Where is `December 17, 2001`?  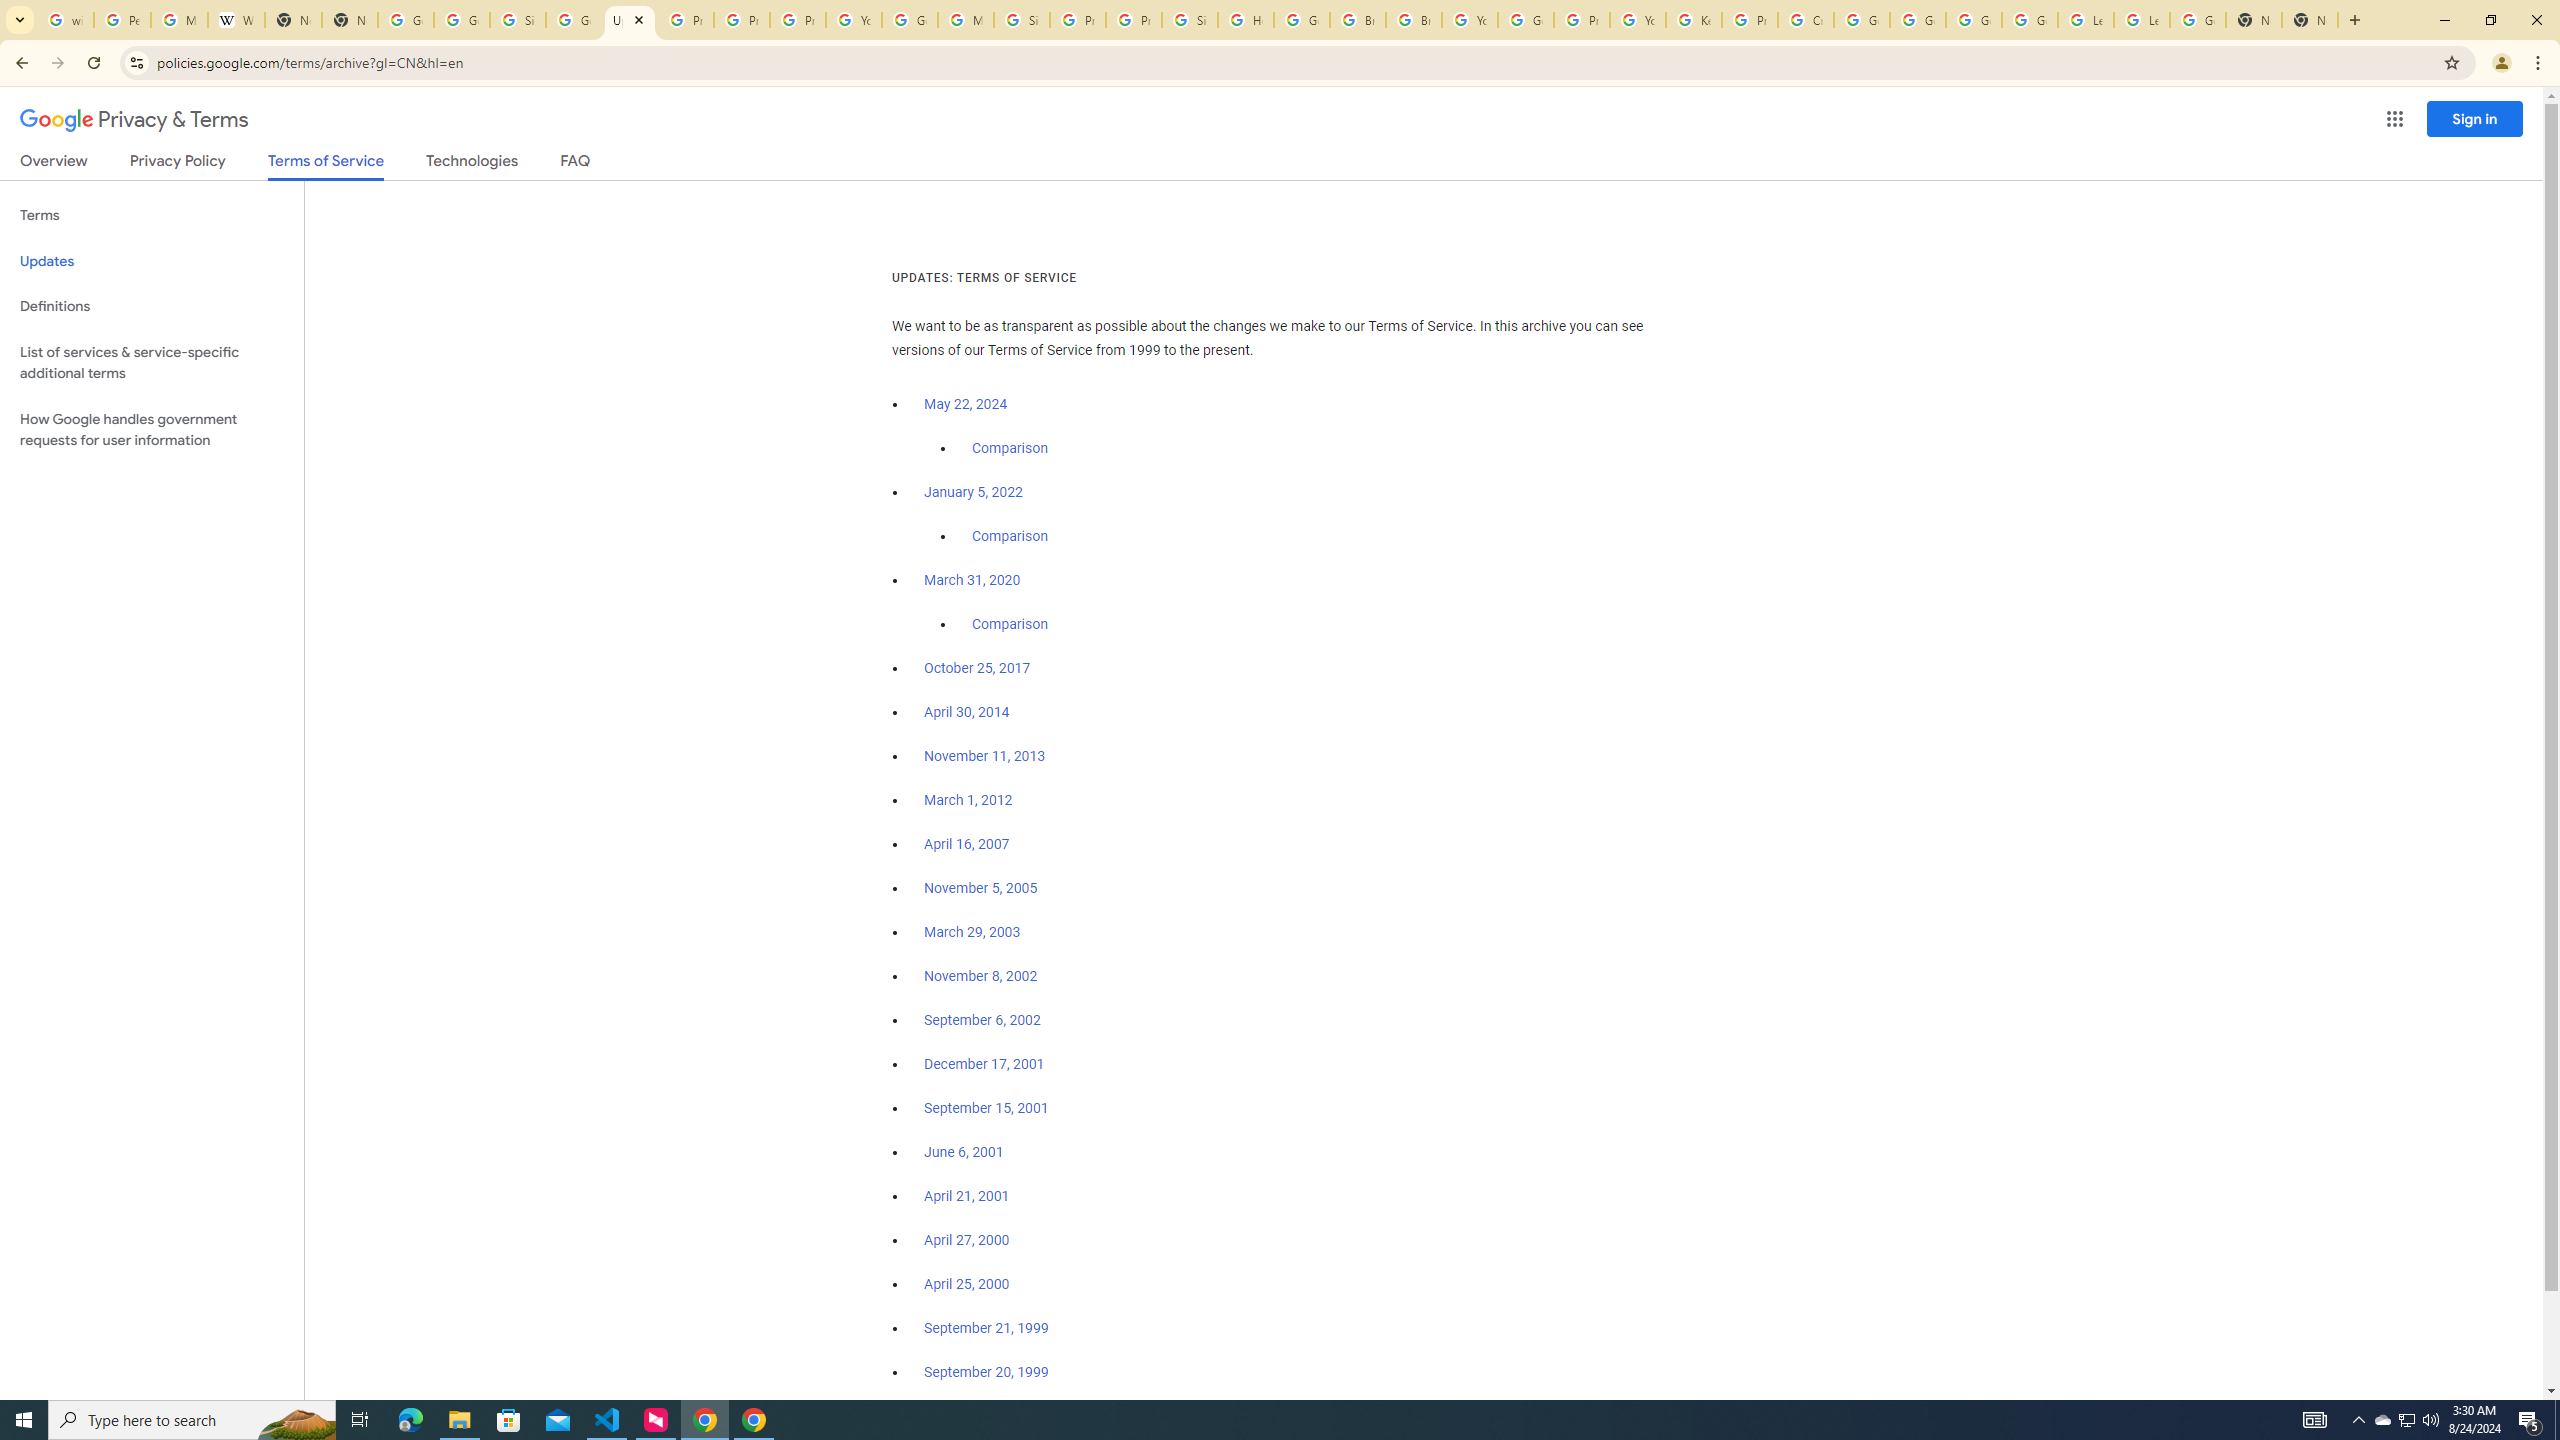
December 17, 2001 is located at coordinates (984, 1064).